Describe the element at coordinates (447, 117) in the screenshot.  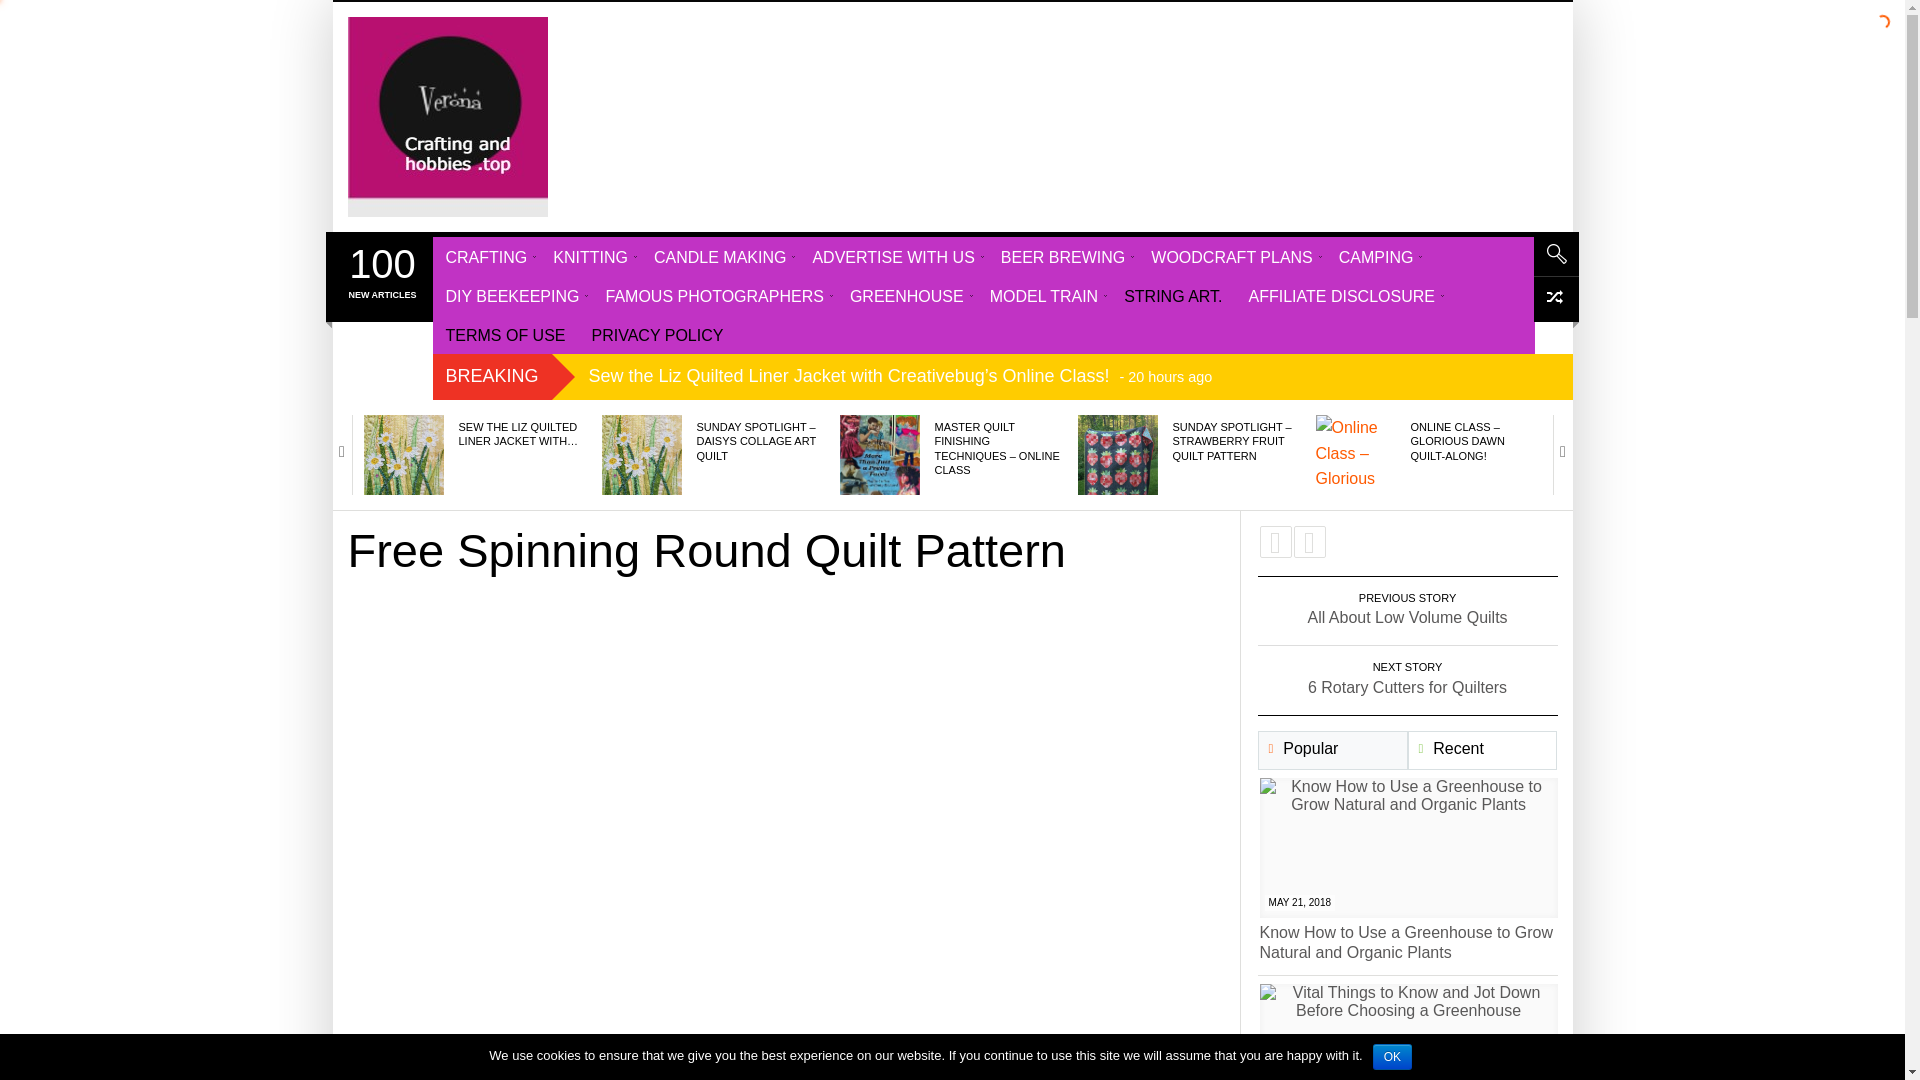
I see `Hobbies and crafts` at that location.